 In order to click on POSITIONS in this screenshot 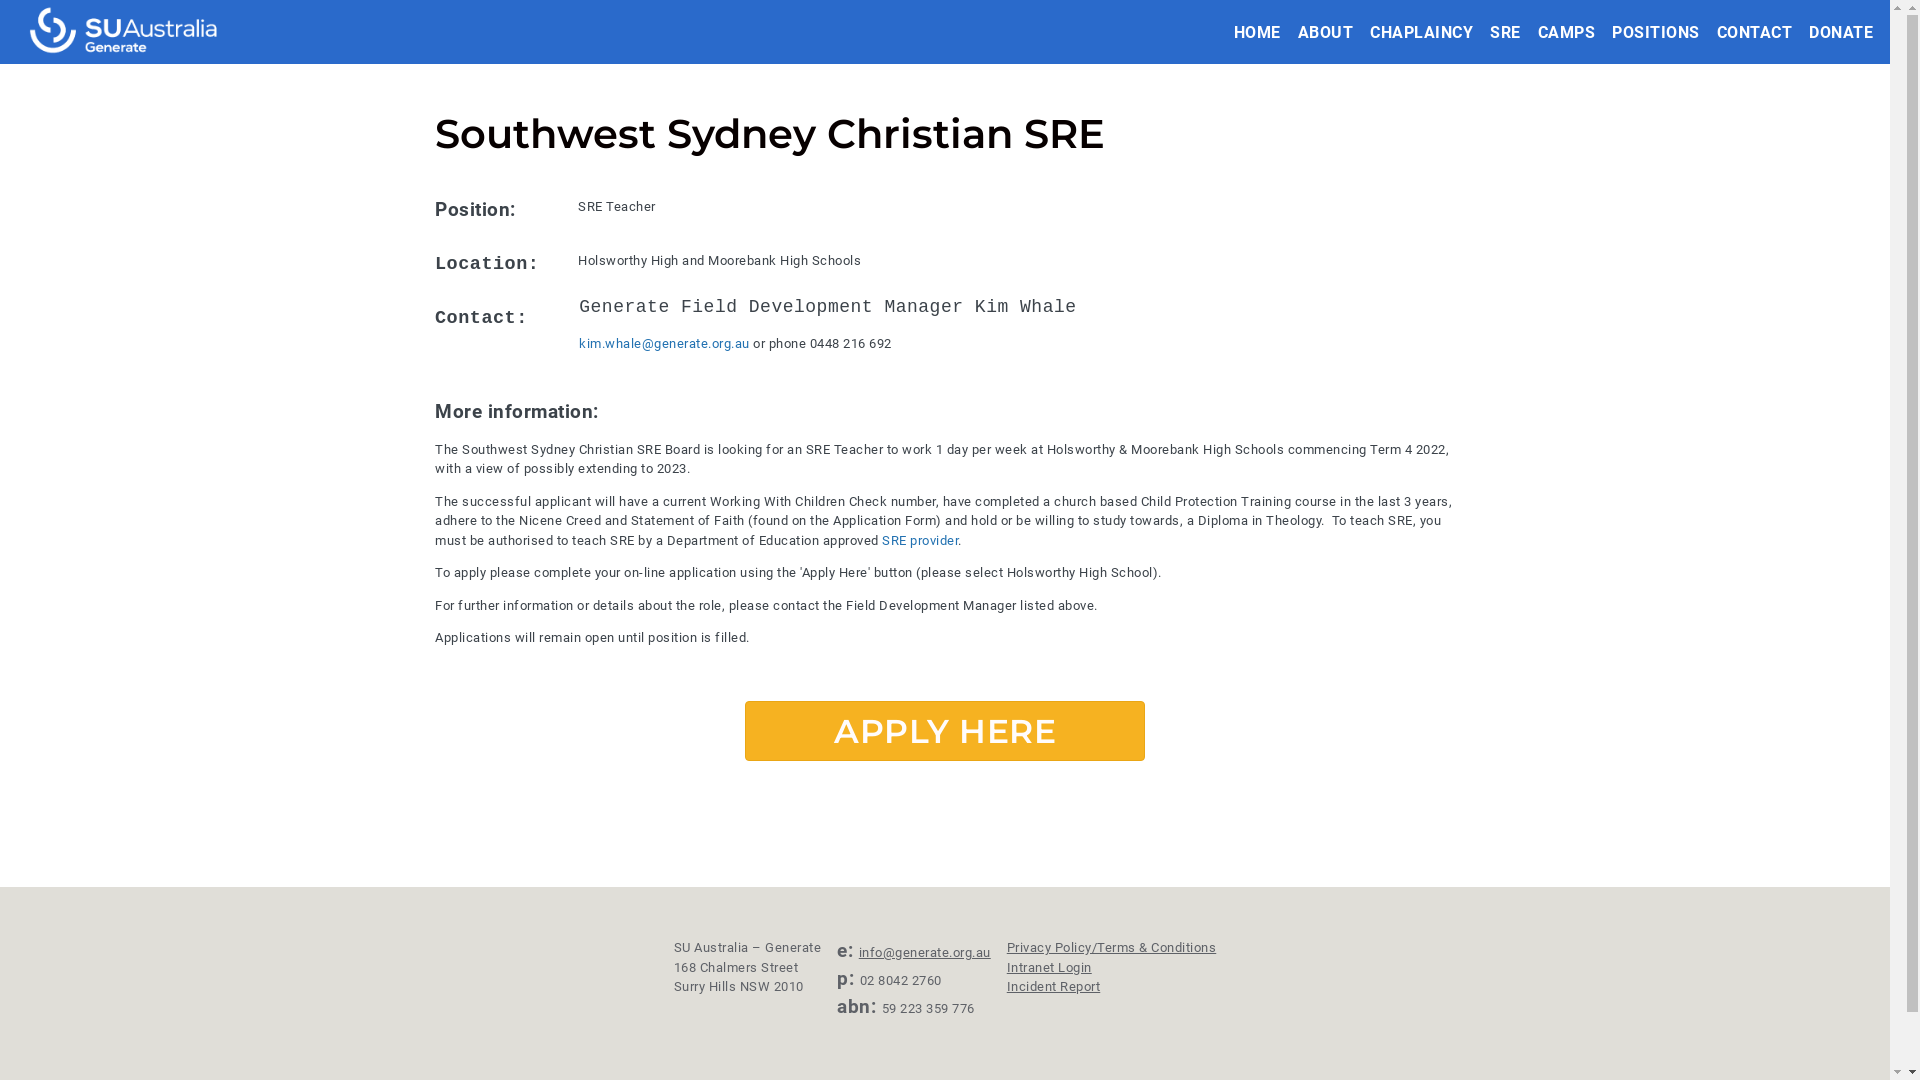, I will do `click(1656, 32)`.